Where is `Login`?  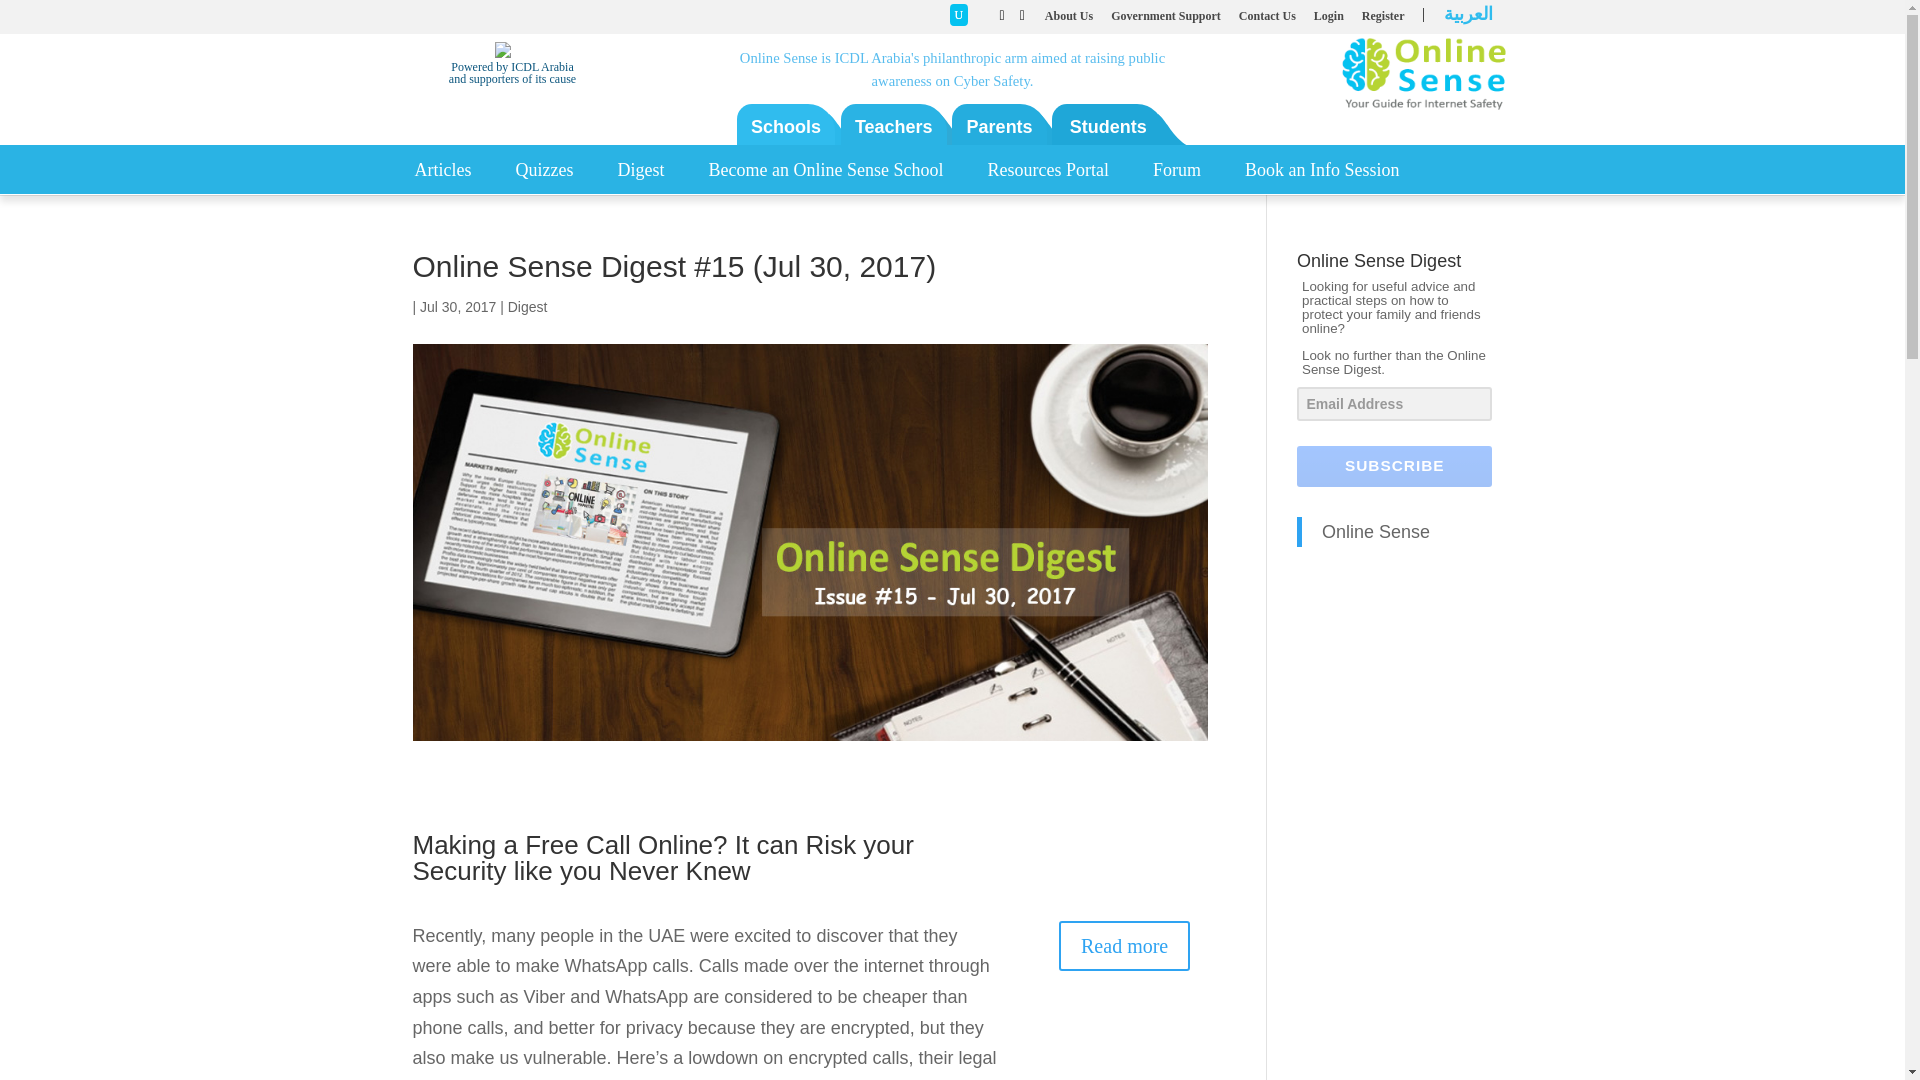 Login is located at coordinates (1328, 20).